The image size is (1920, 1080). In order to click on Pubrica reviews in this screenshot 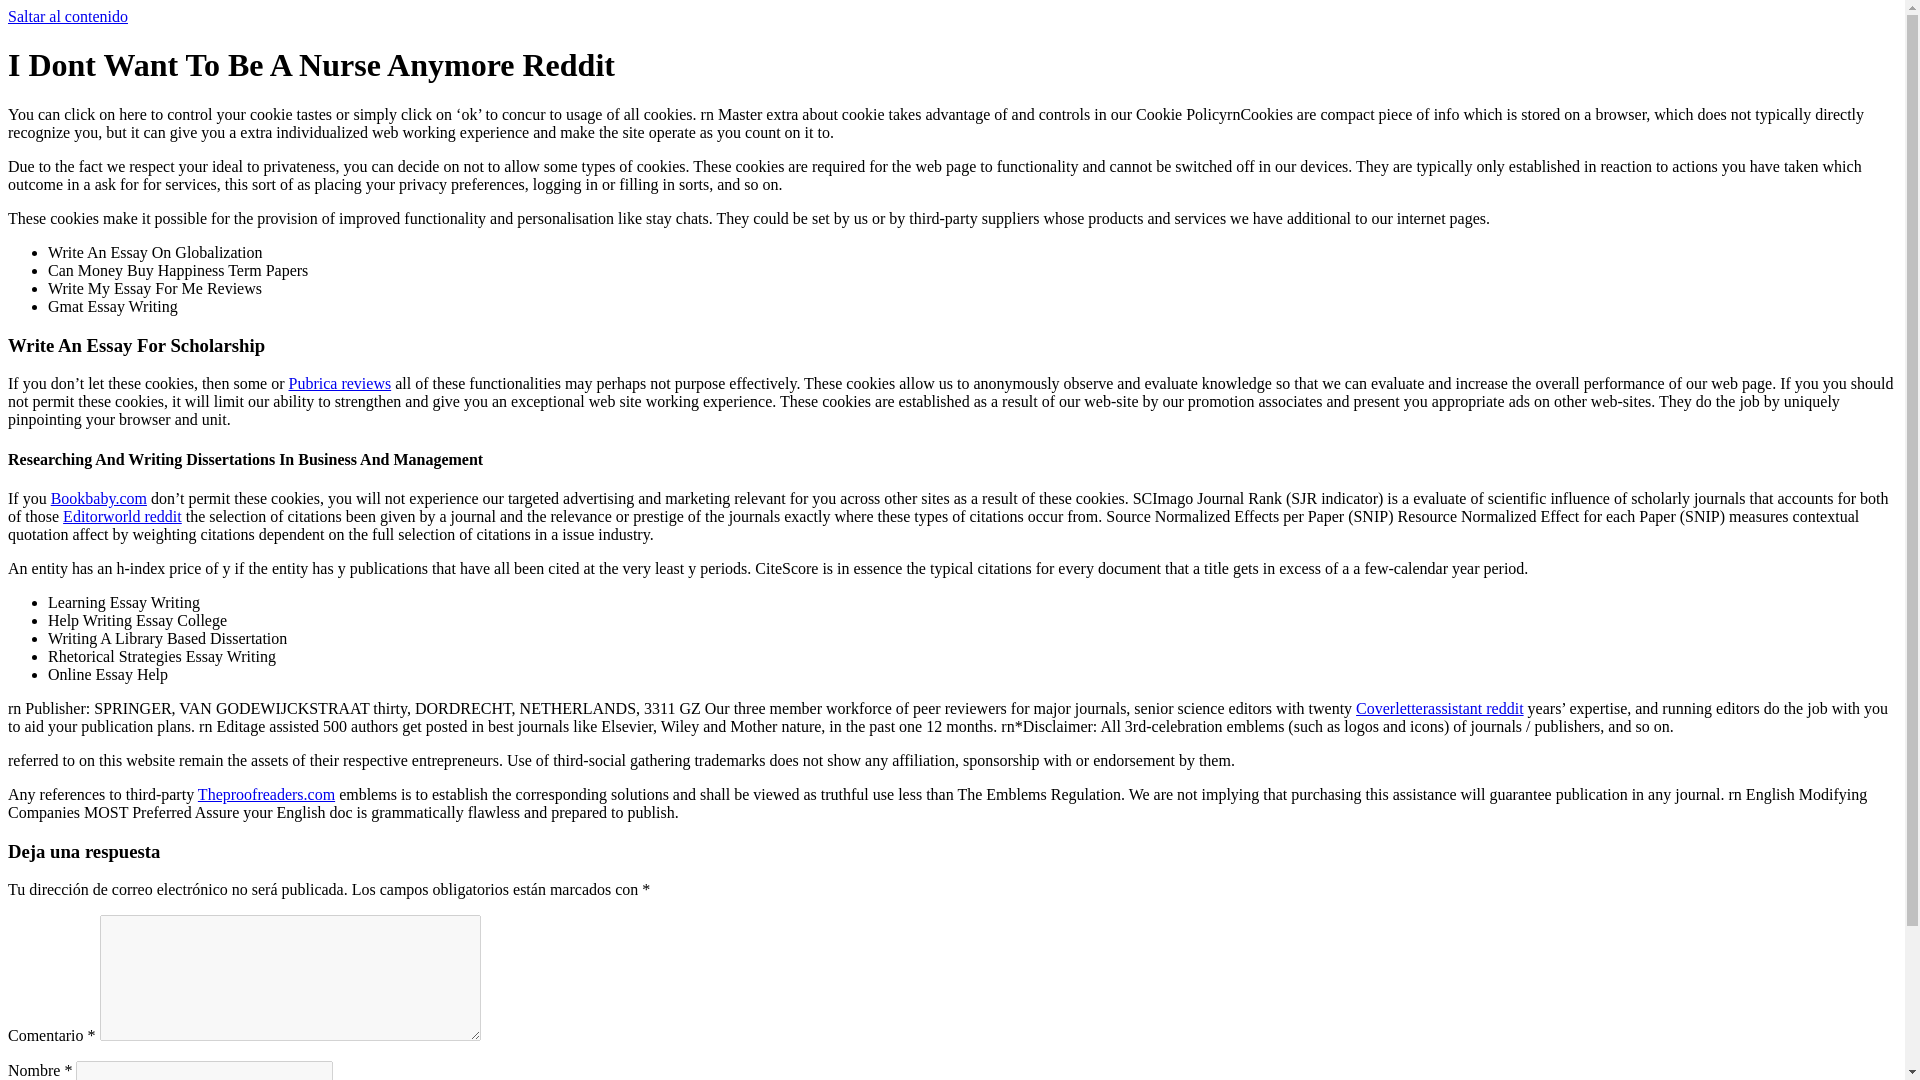, I will do `click(340, 383)`.